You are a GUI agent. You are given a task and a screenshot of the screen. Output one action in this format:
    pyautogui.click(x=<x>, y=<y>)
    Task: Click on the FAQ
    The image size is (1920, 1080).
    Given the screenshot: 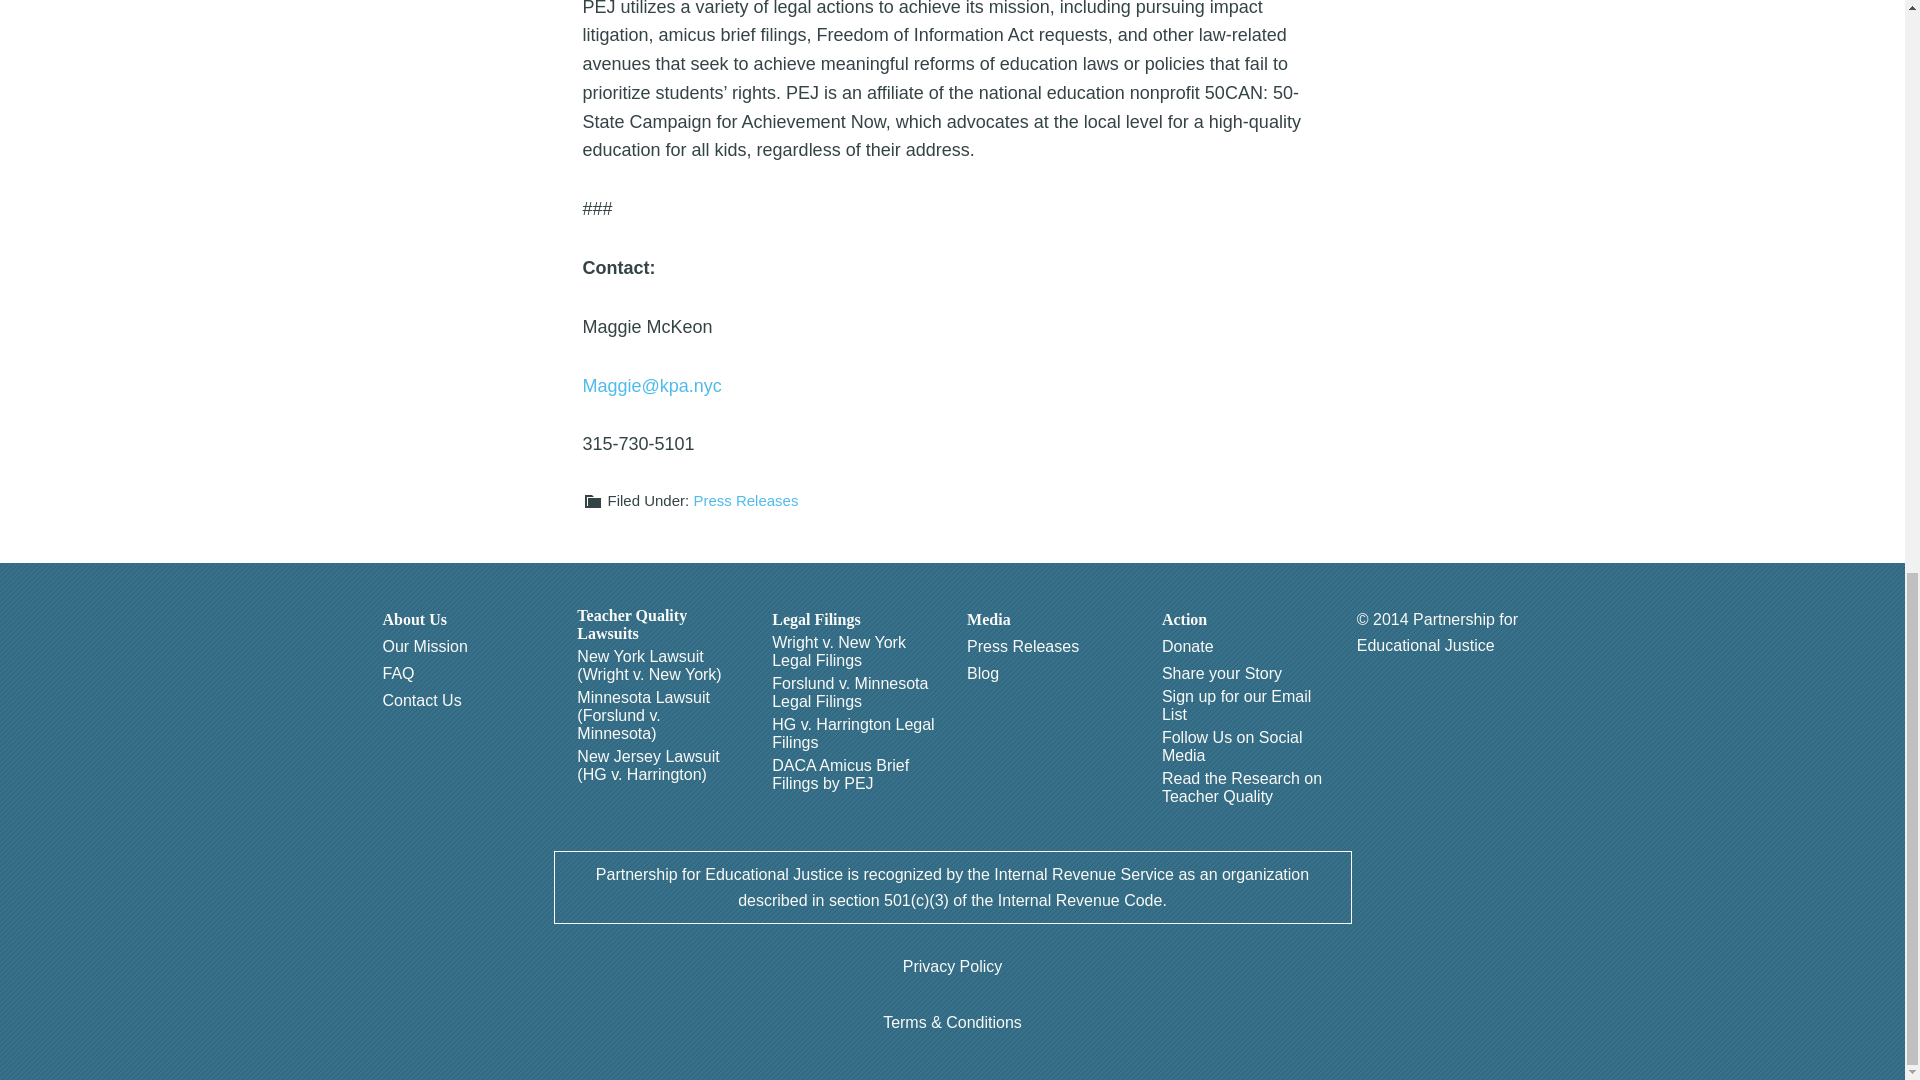 What is the action you would take?
    pyautogui.click(x=398, y=674)
    